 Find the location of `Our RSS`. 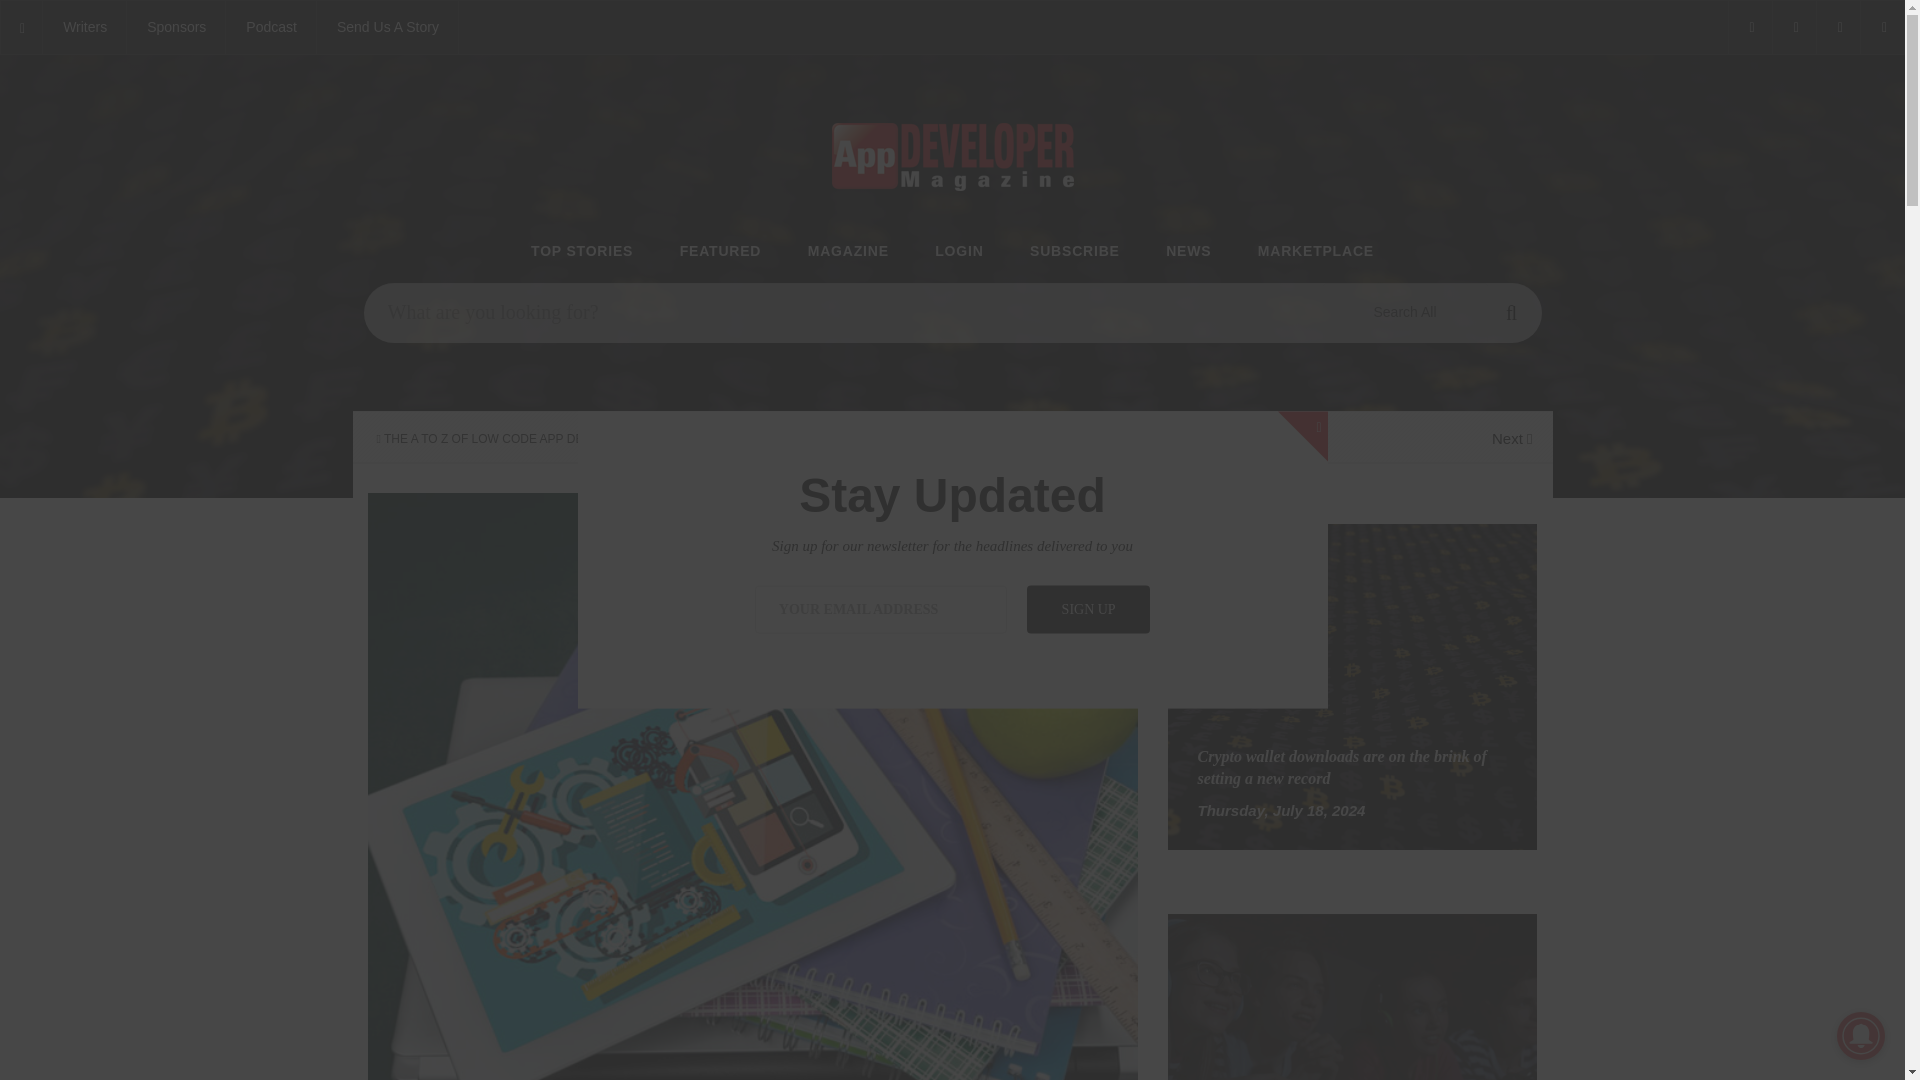

Our RSS is located at coordinates (1882, 28).